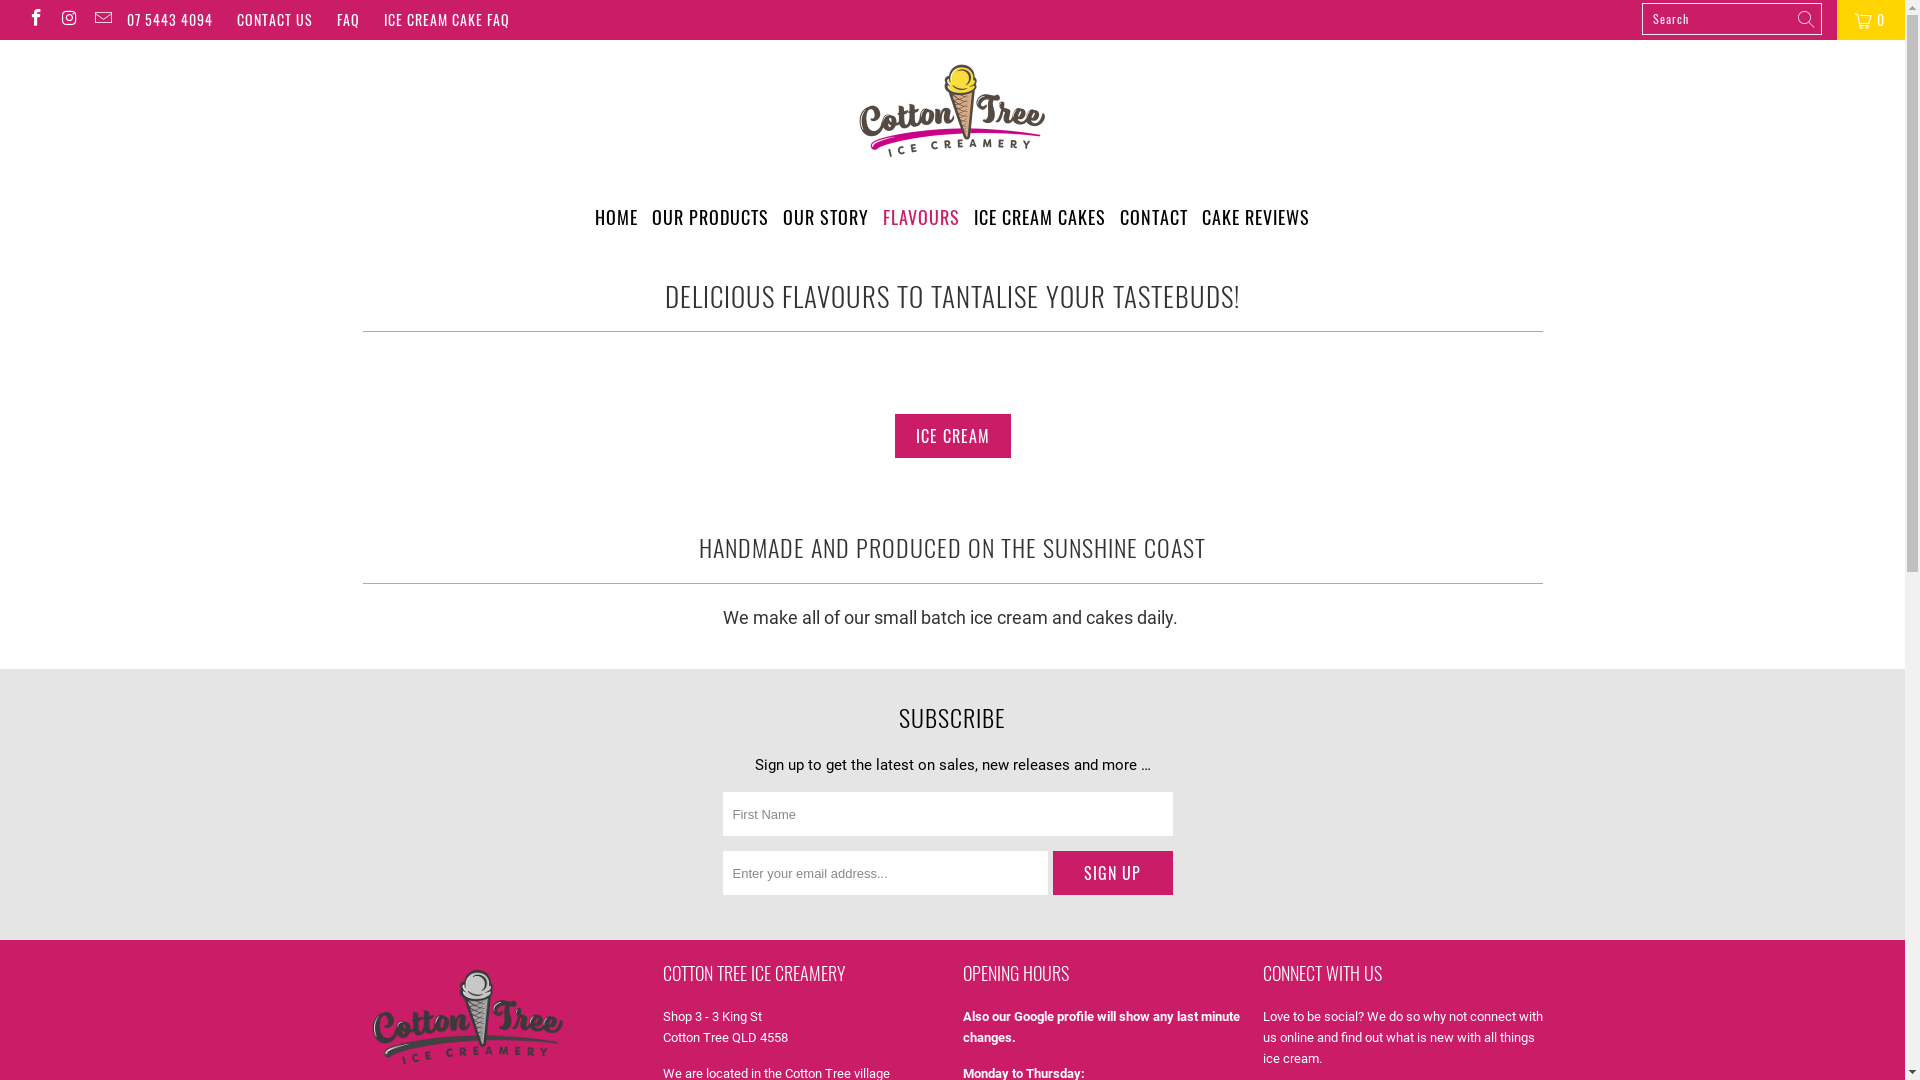 The height and width of the screenshot is (1080, 1920). I want to click on ICE CREAM CAKE FAQ, so click(447, 20).